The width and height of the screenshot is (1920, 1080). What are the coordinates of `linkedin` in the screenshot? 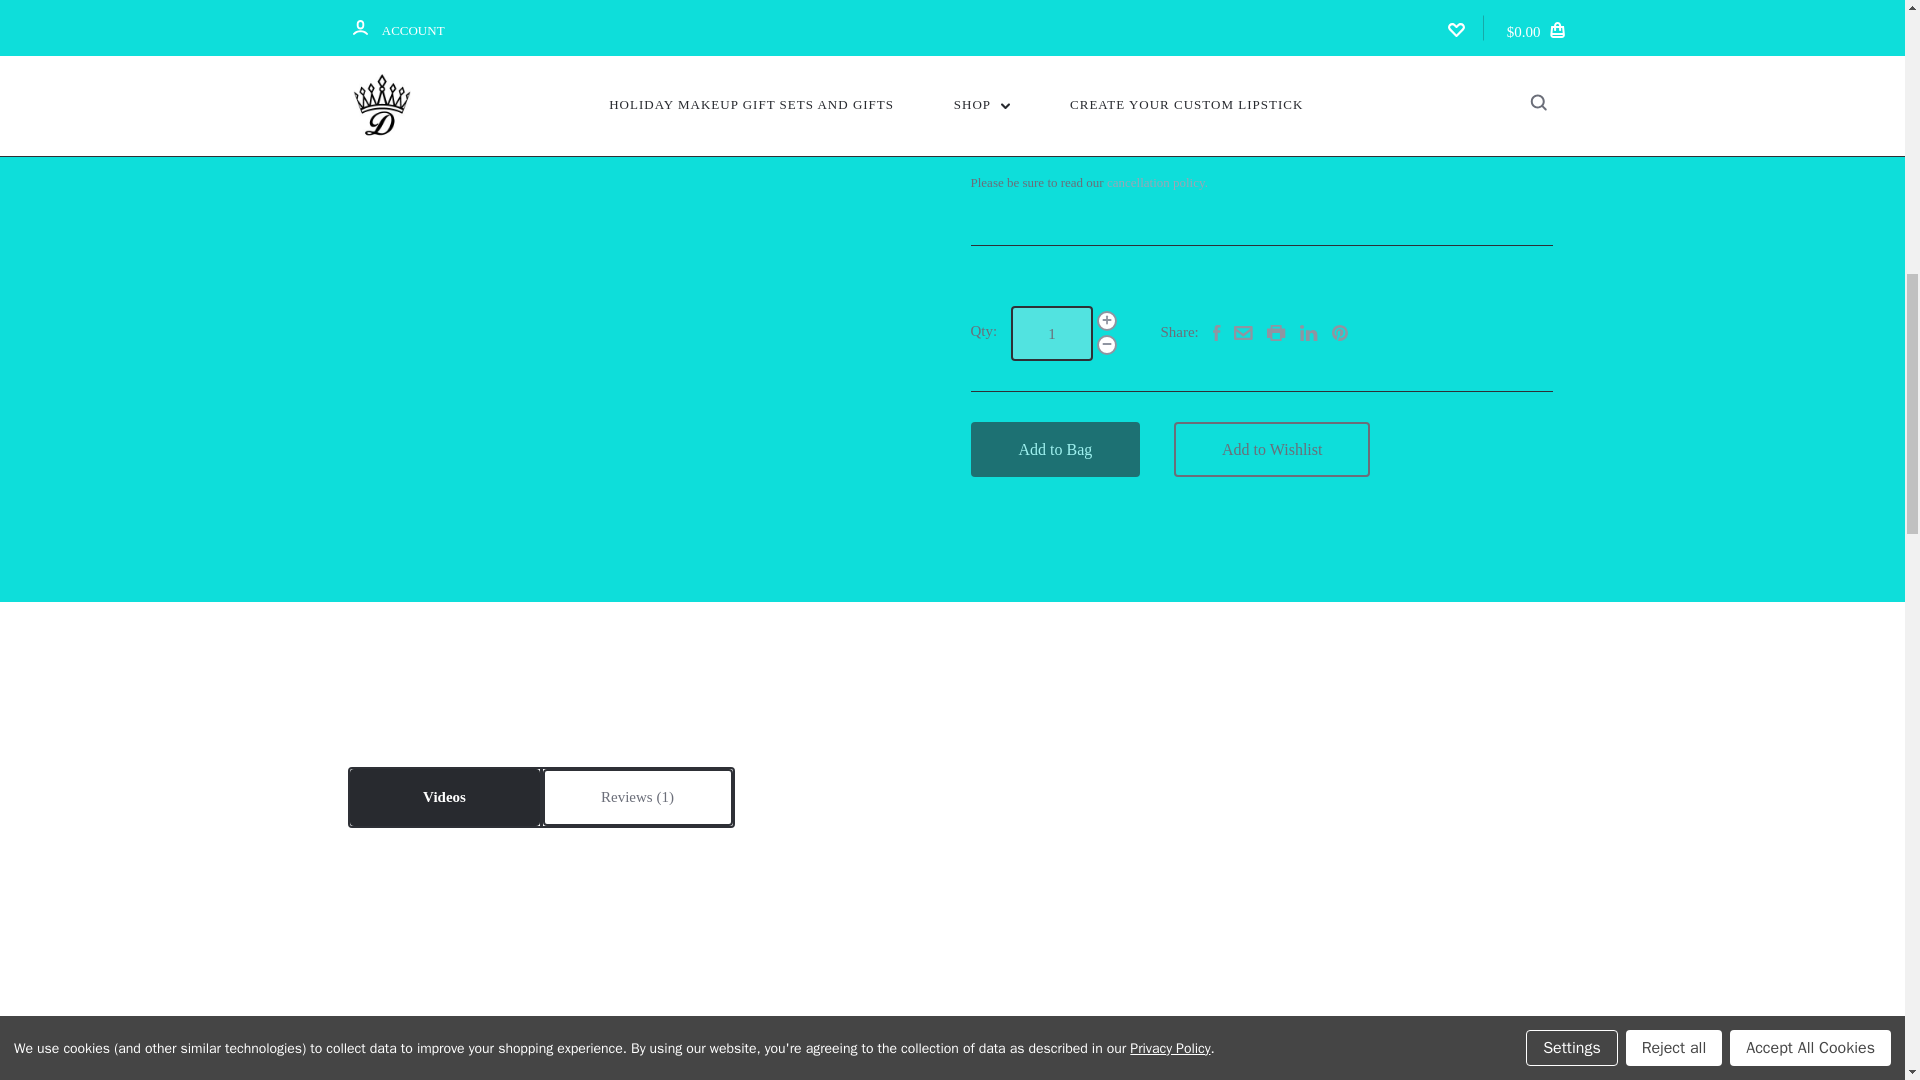 It's located at (1308, 333).